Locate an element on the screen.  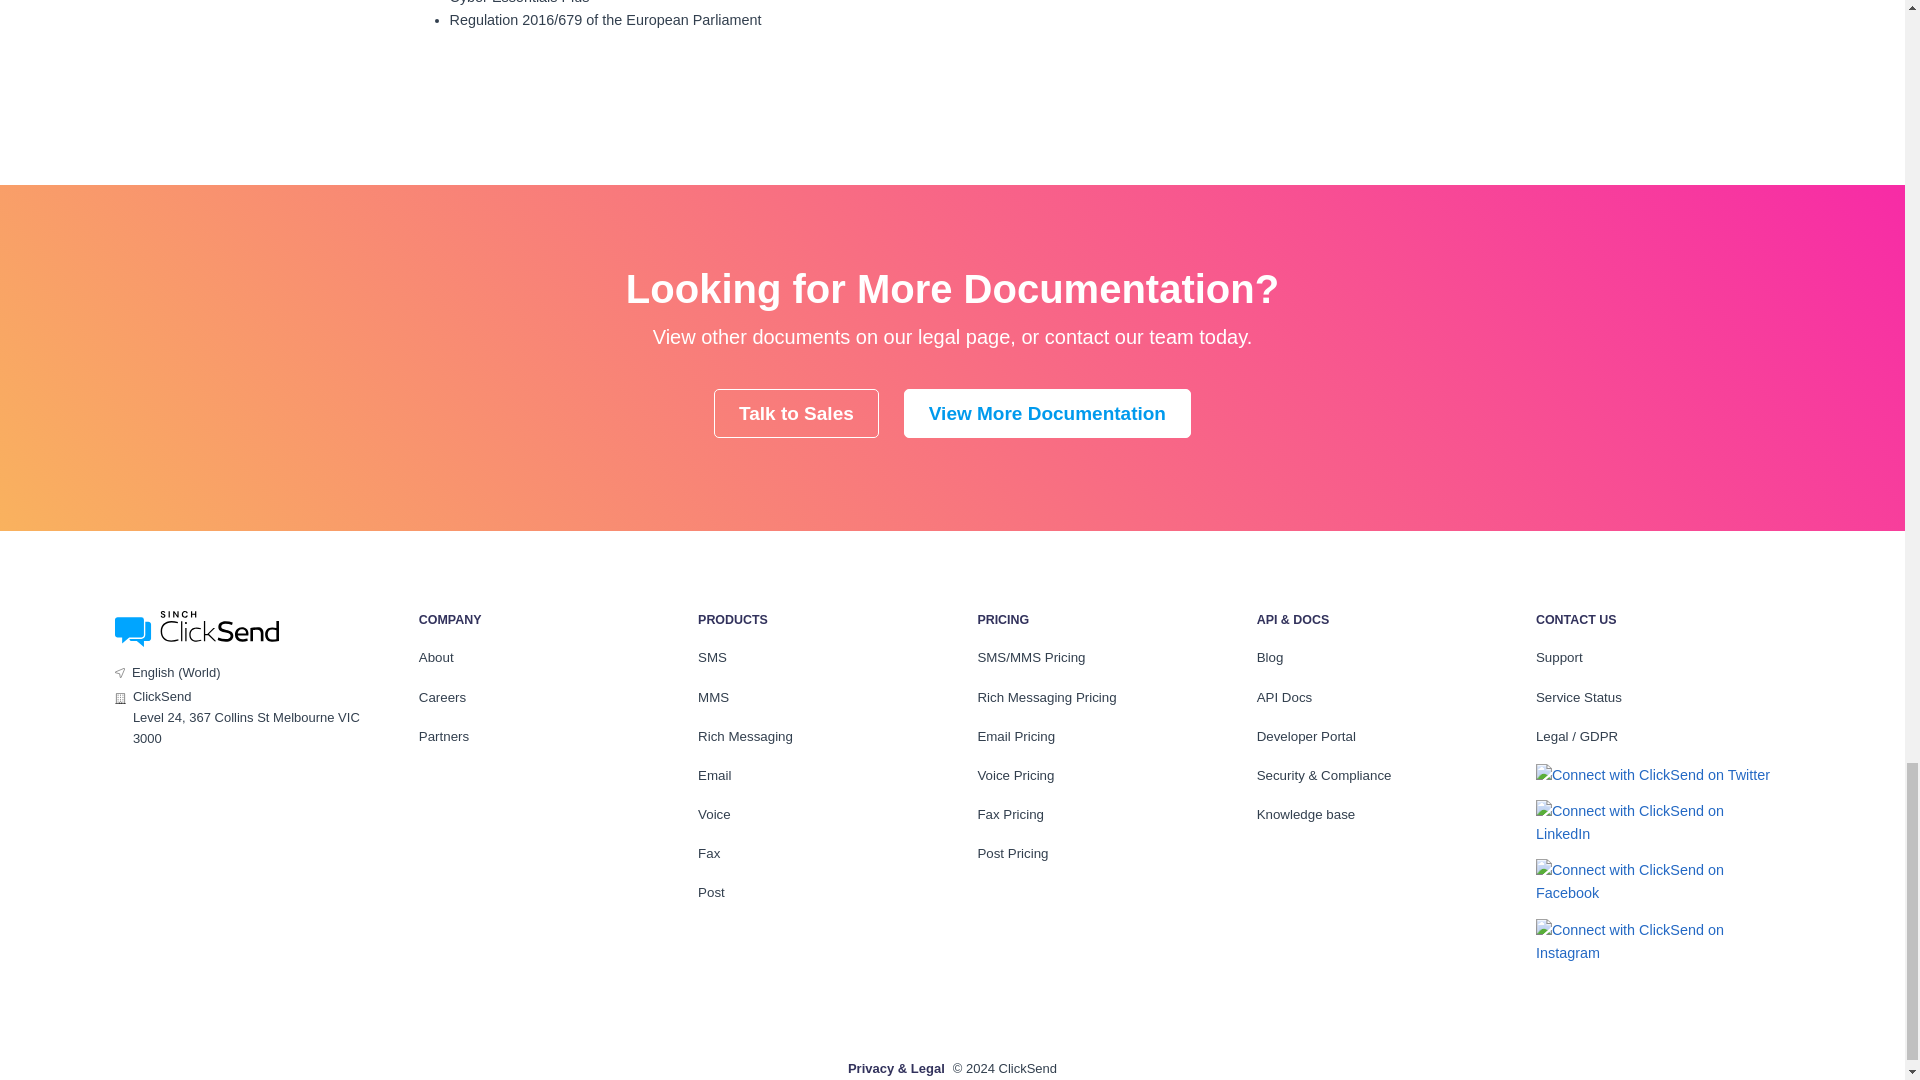
Connect with ClickSend on Instagram is located at coordinates (1655, 942).